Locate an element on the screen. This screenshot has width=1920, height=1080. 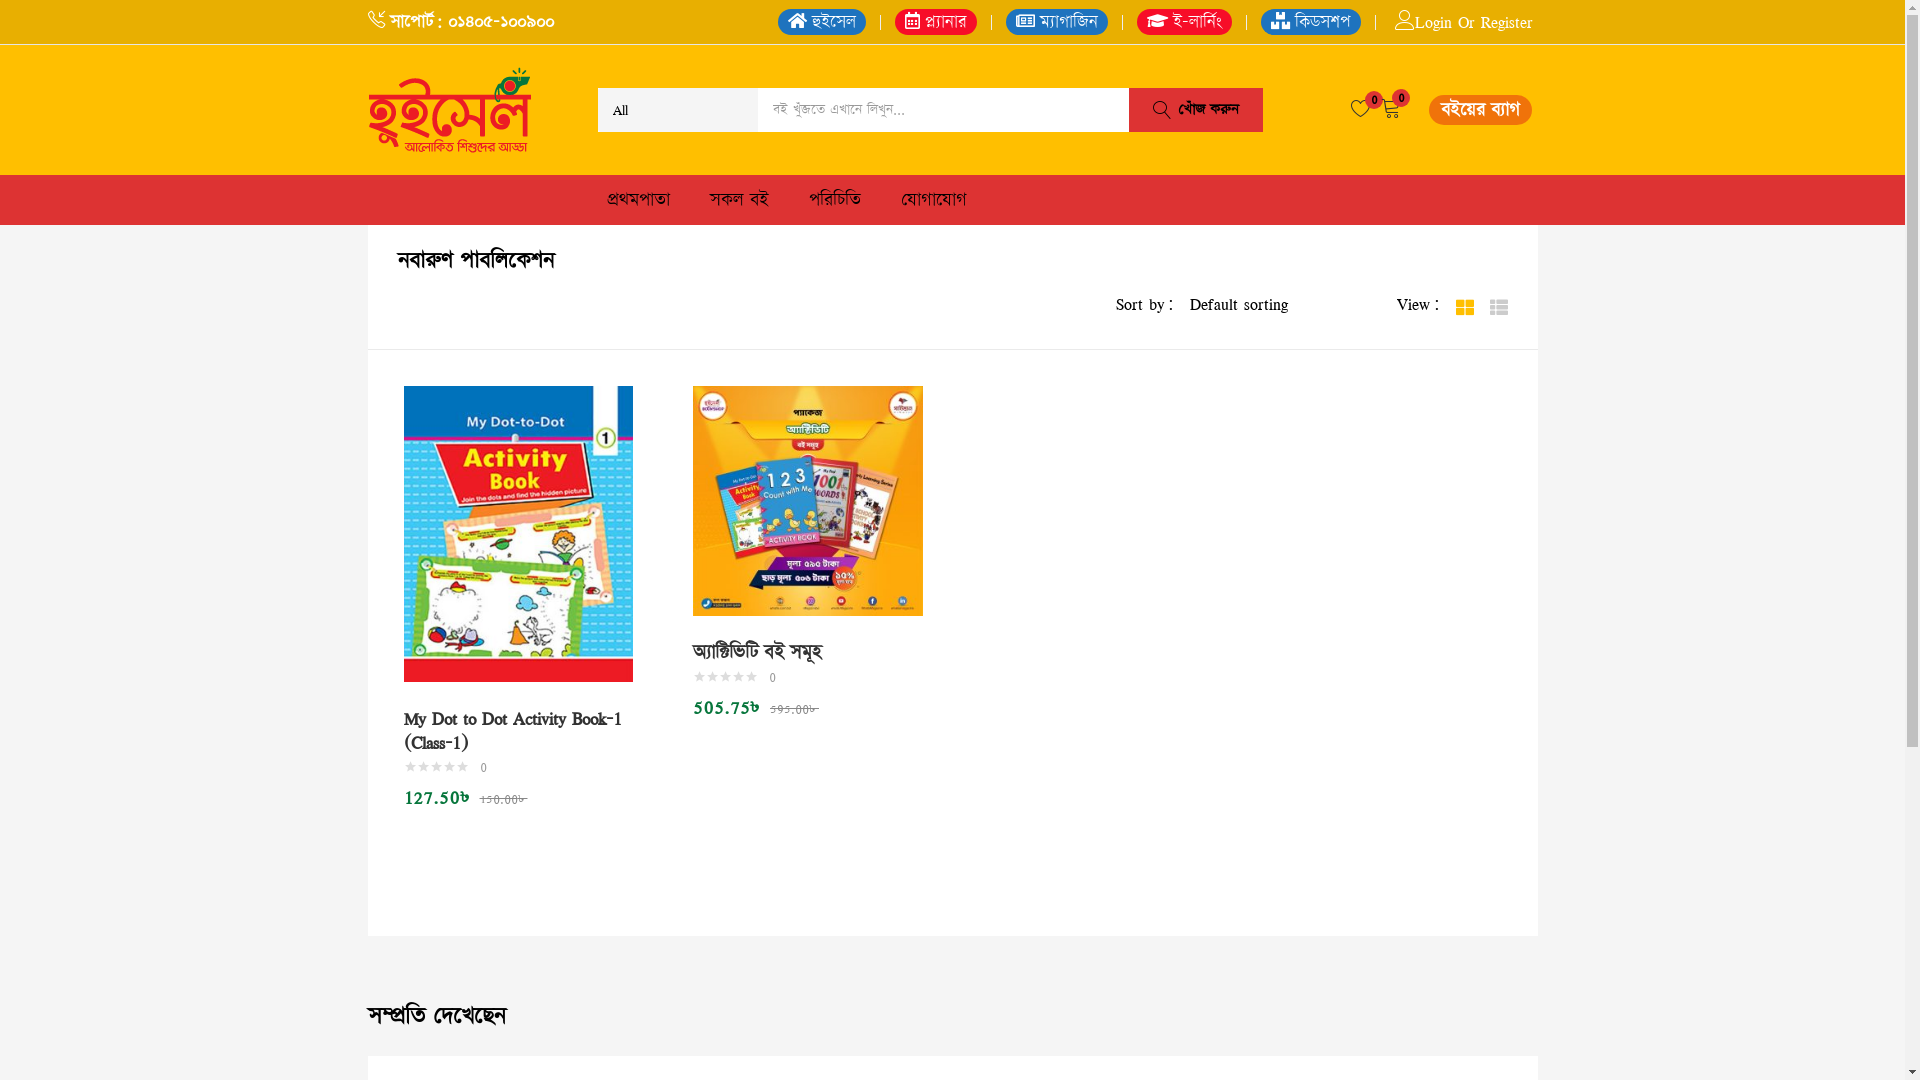
My Dot to Dot Activity Book-1 (Class-1) is located at coordinates (519, 534).